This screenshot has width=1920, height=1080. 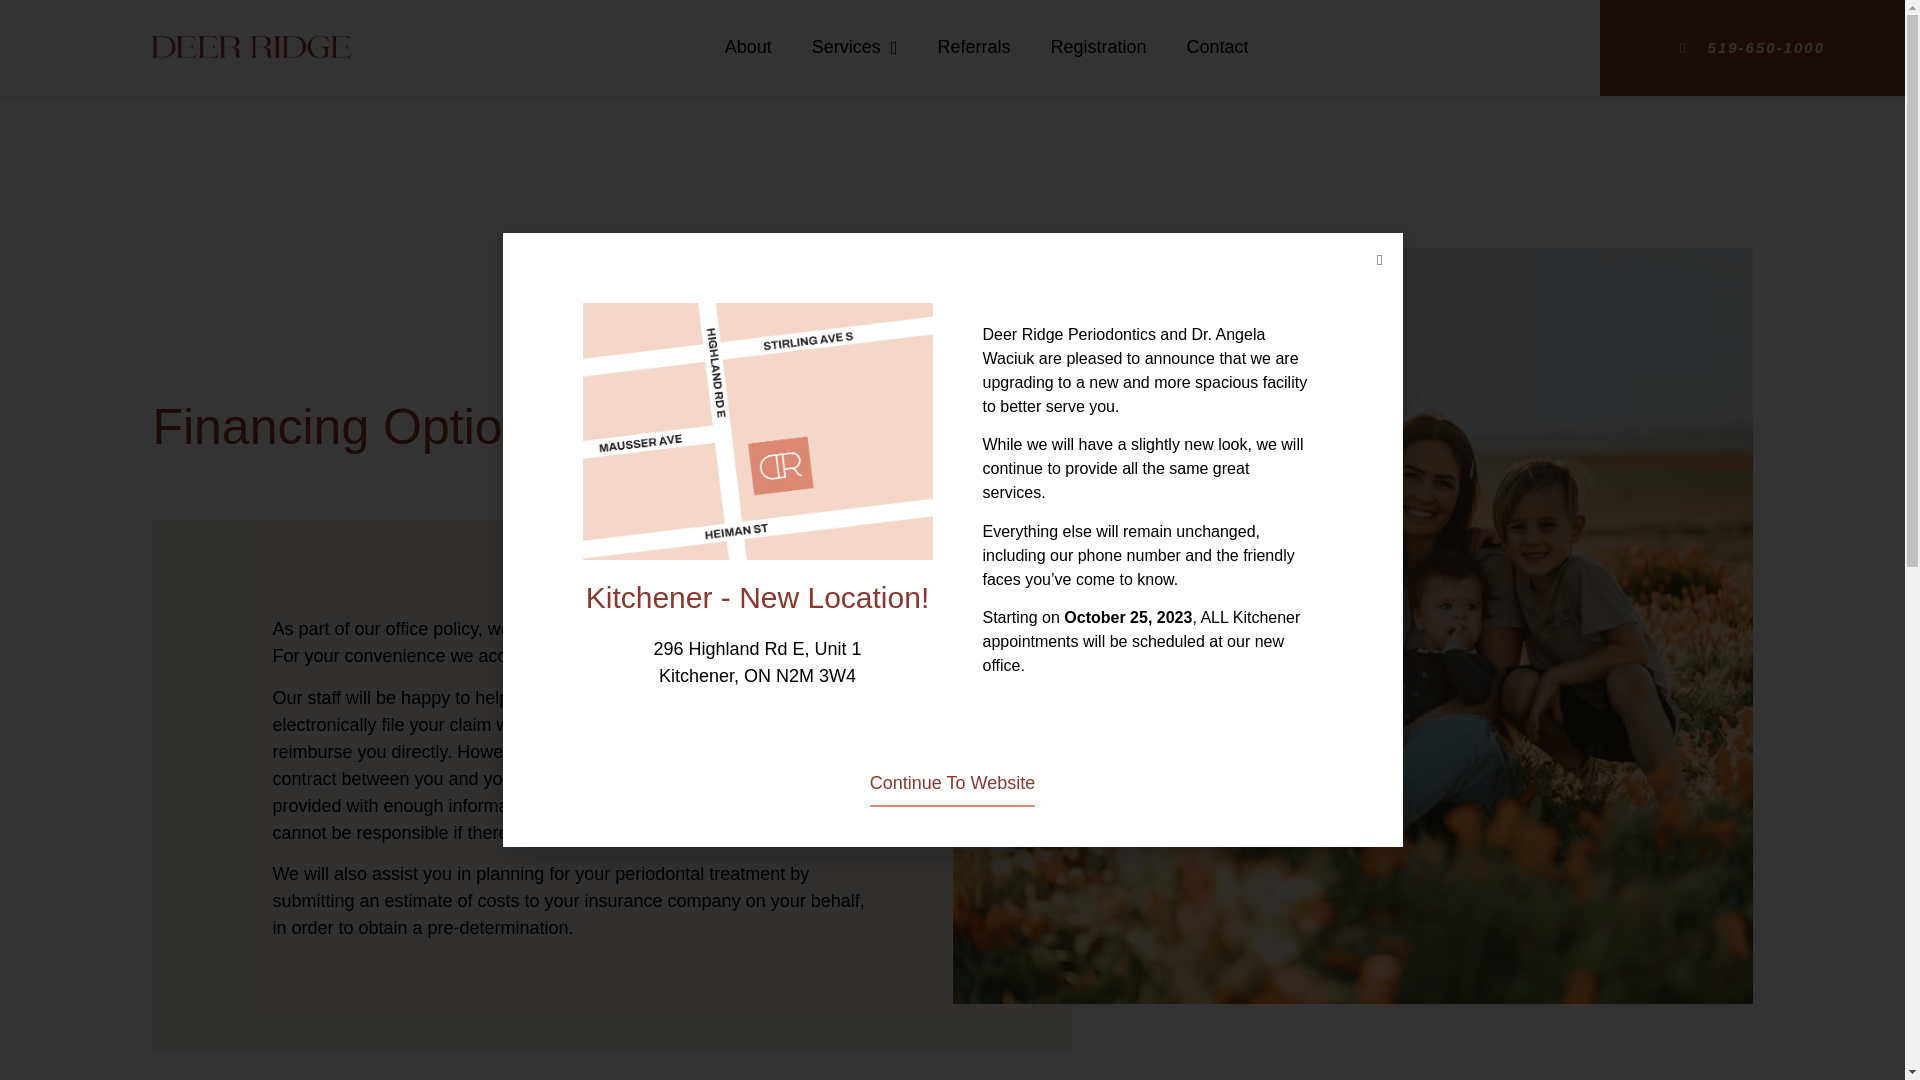 I want to click on Referrals, so click(x=972, y=47).